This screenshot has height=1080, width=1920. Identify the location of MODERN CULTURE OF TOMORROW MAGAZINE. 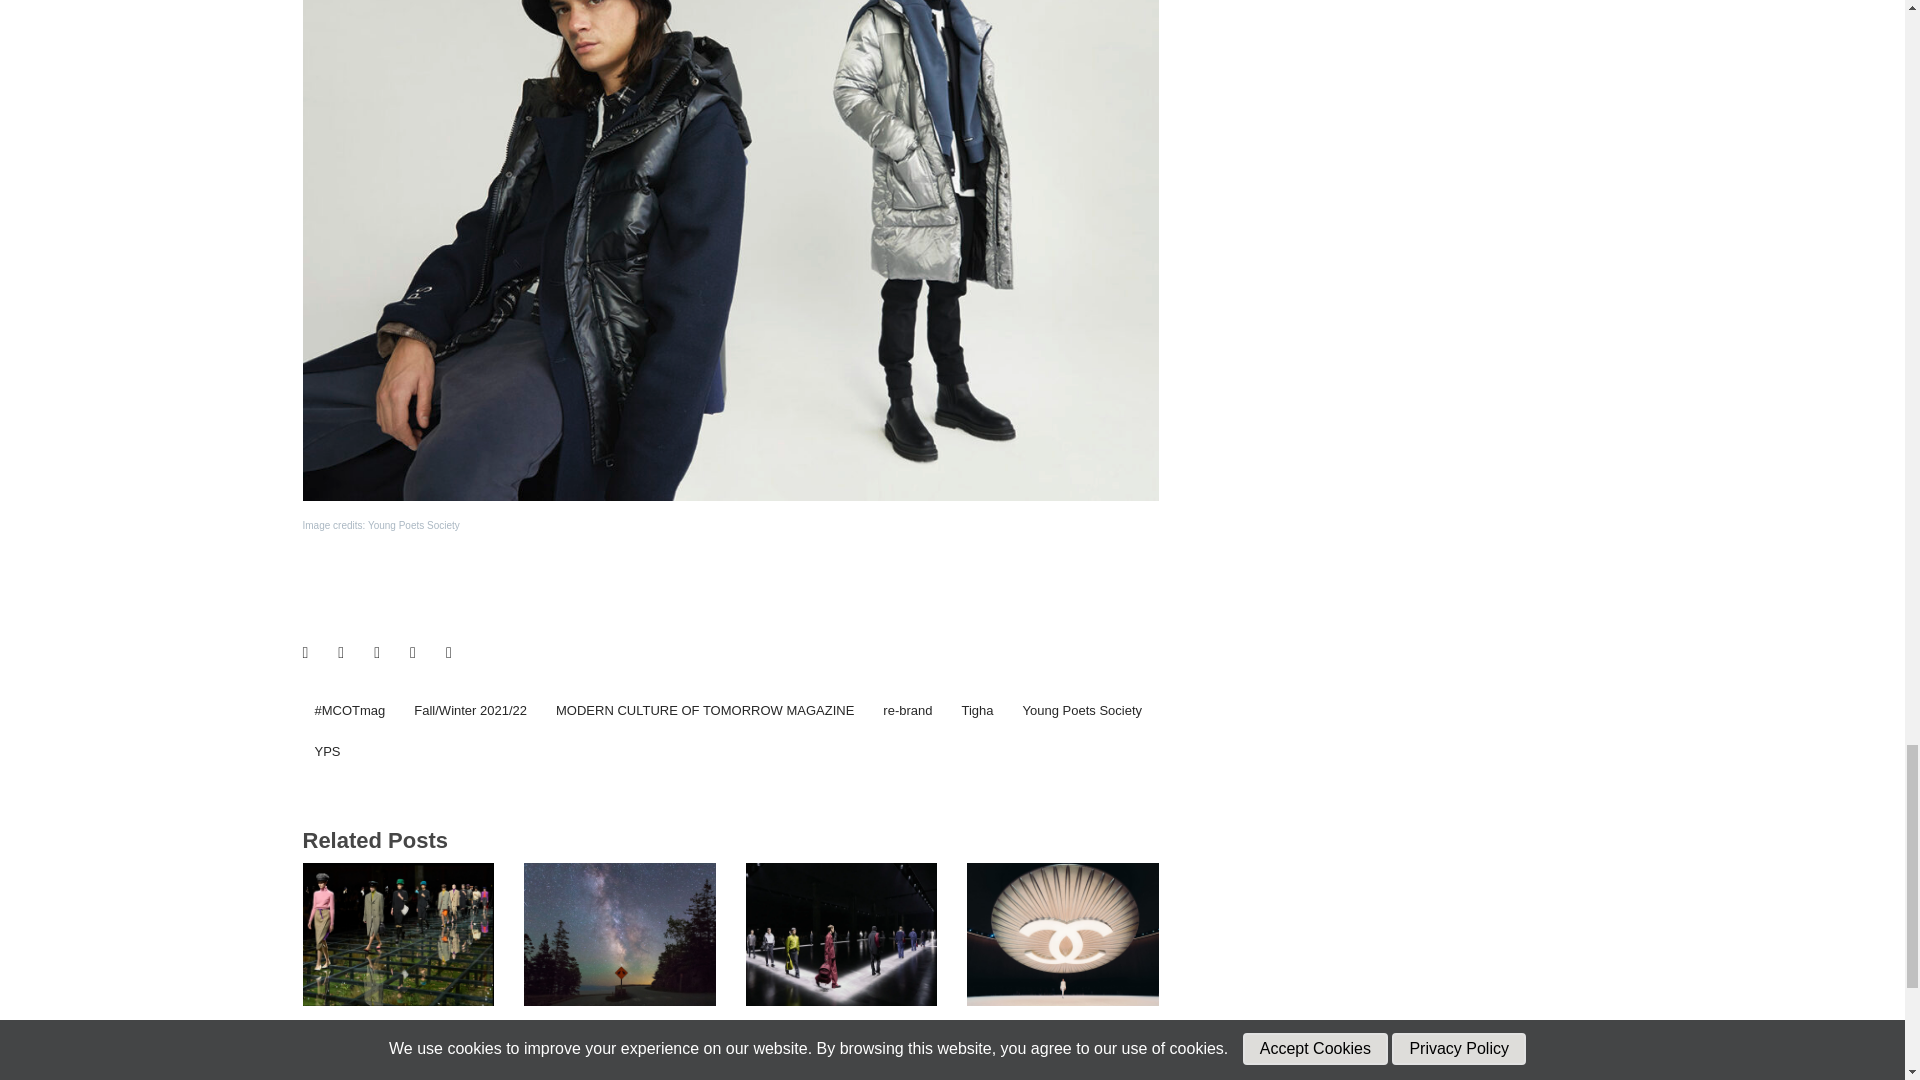
(704, 711).